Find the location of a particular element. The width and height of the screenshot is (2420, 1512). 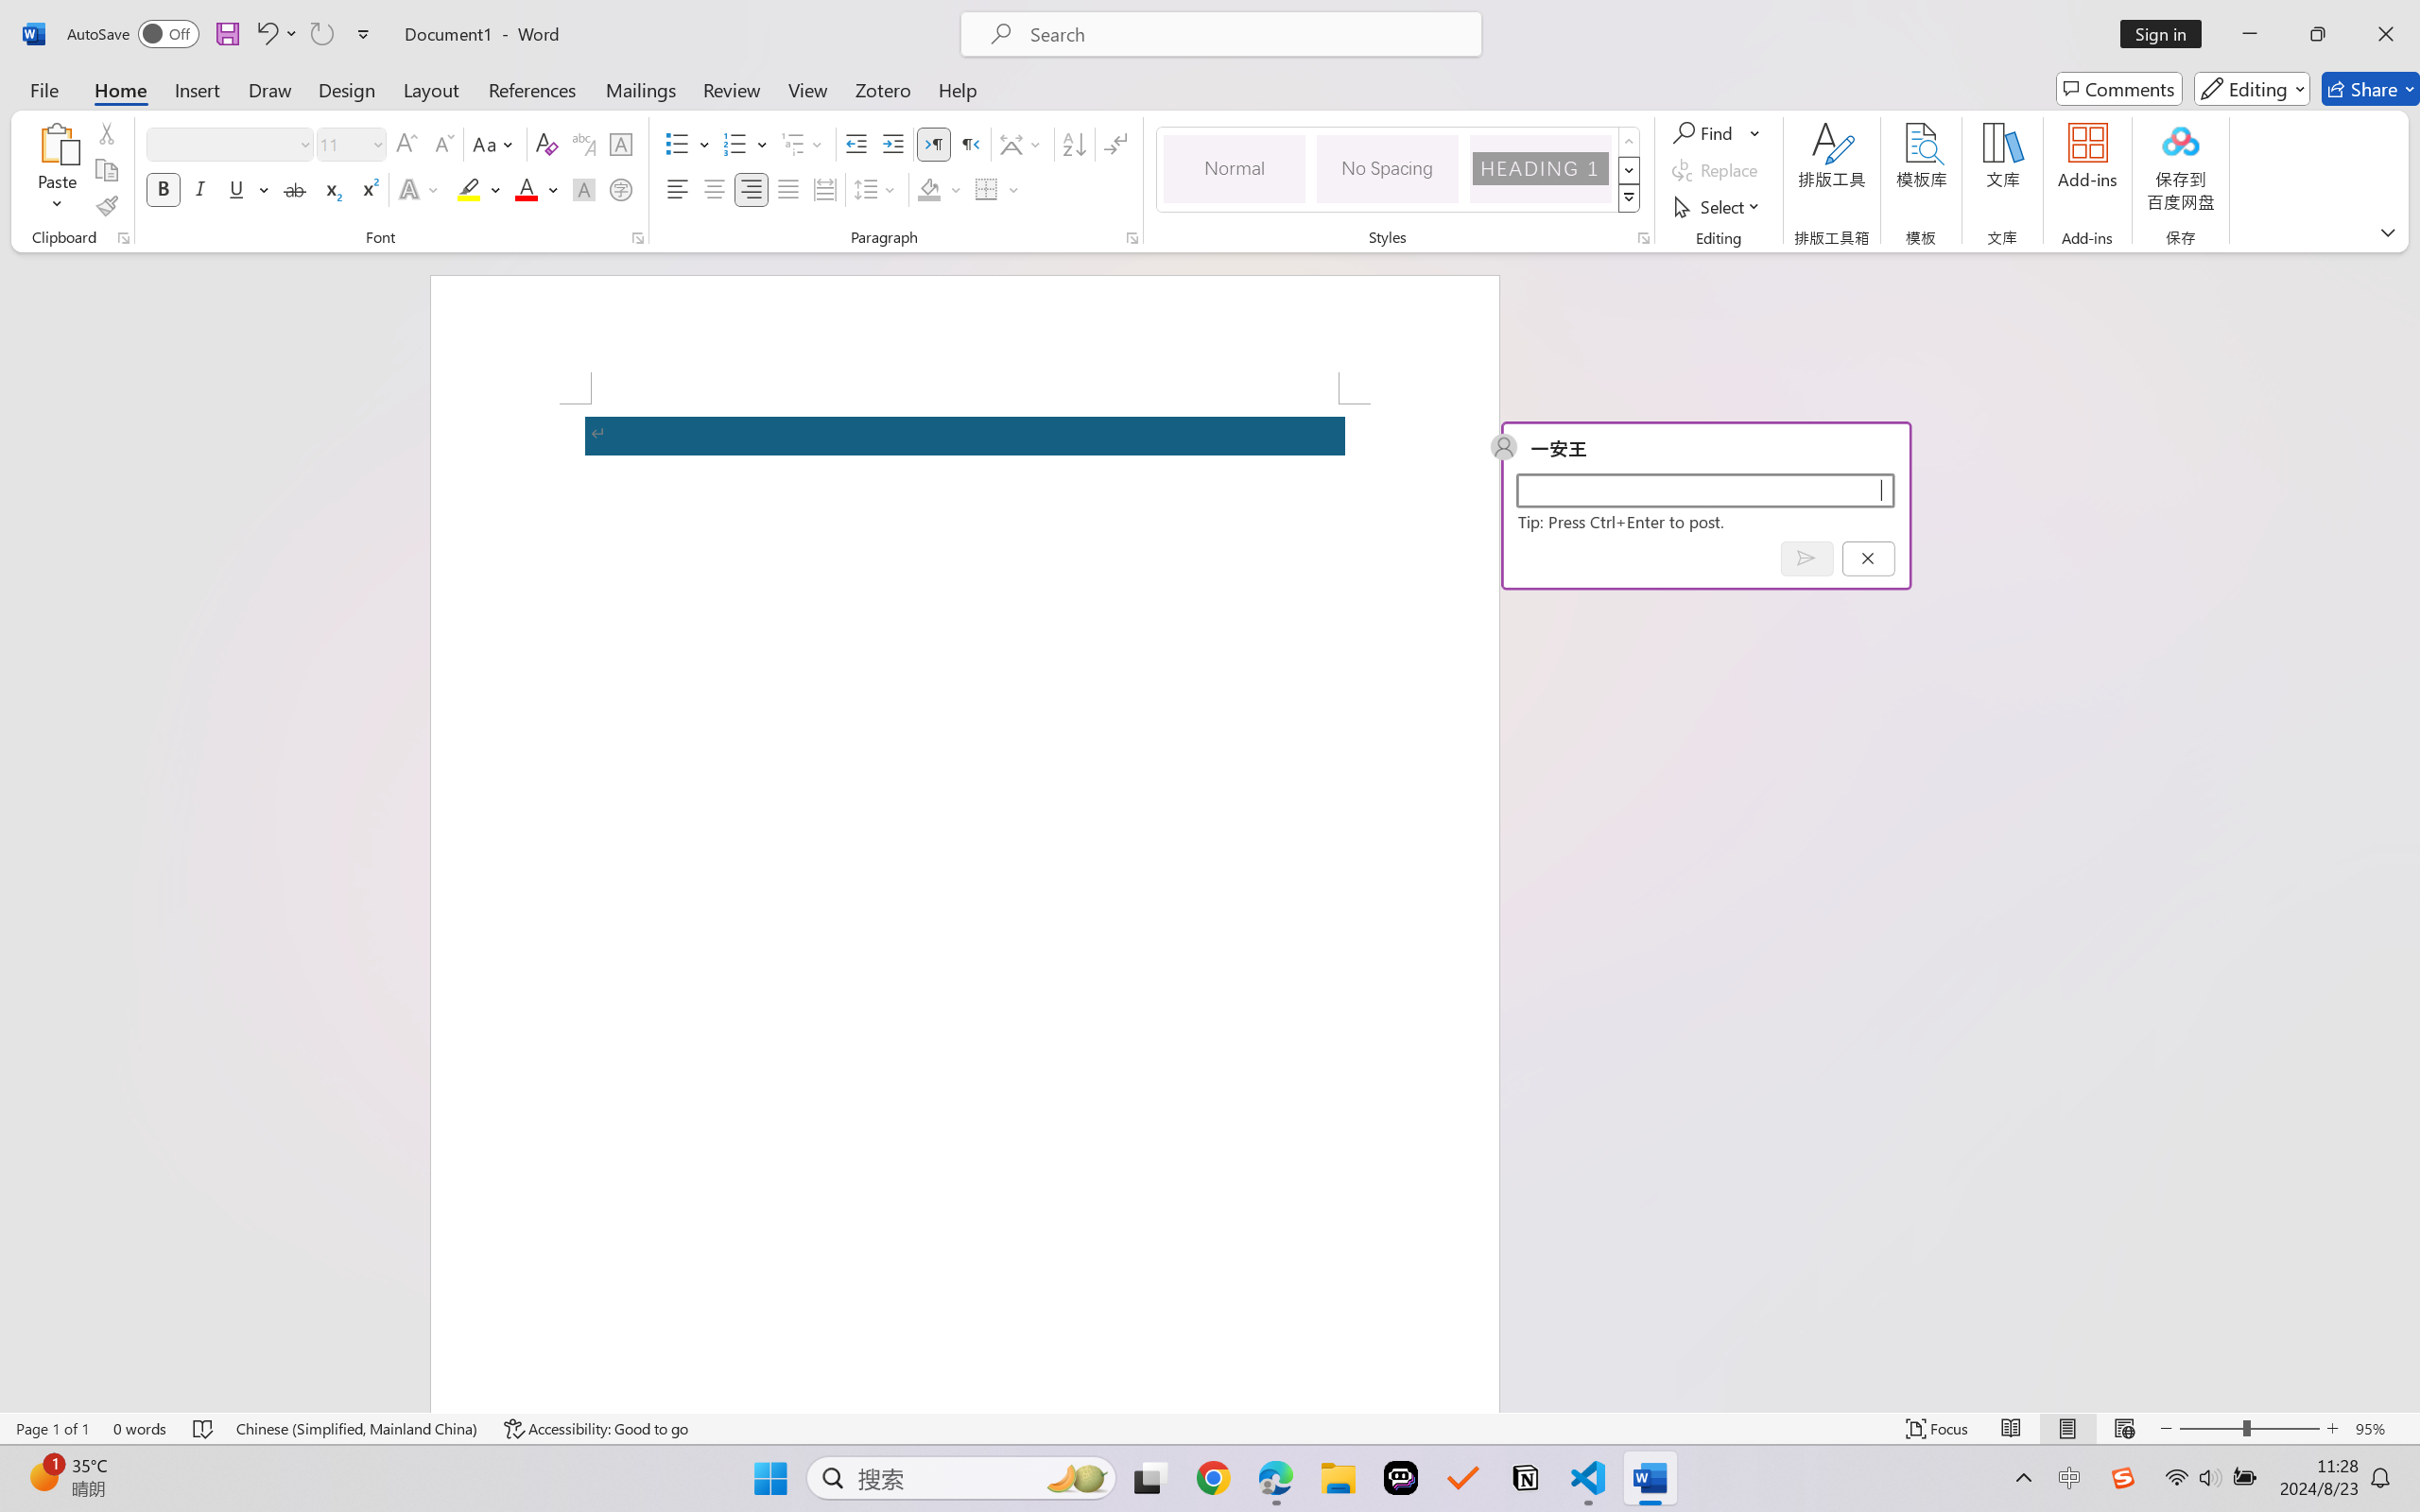

Shading No Color is located at coordinates (928, 189).